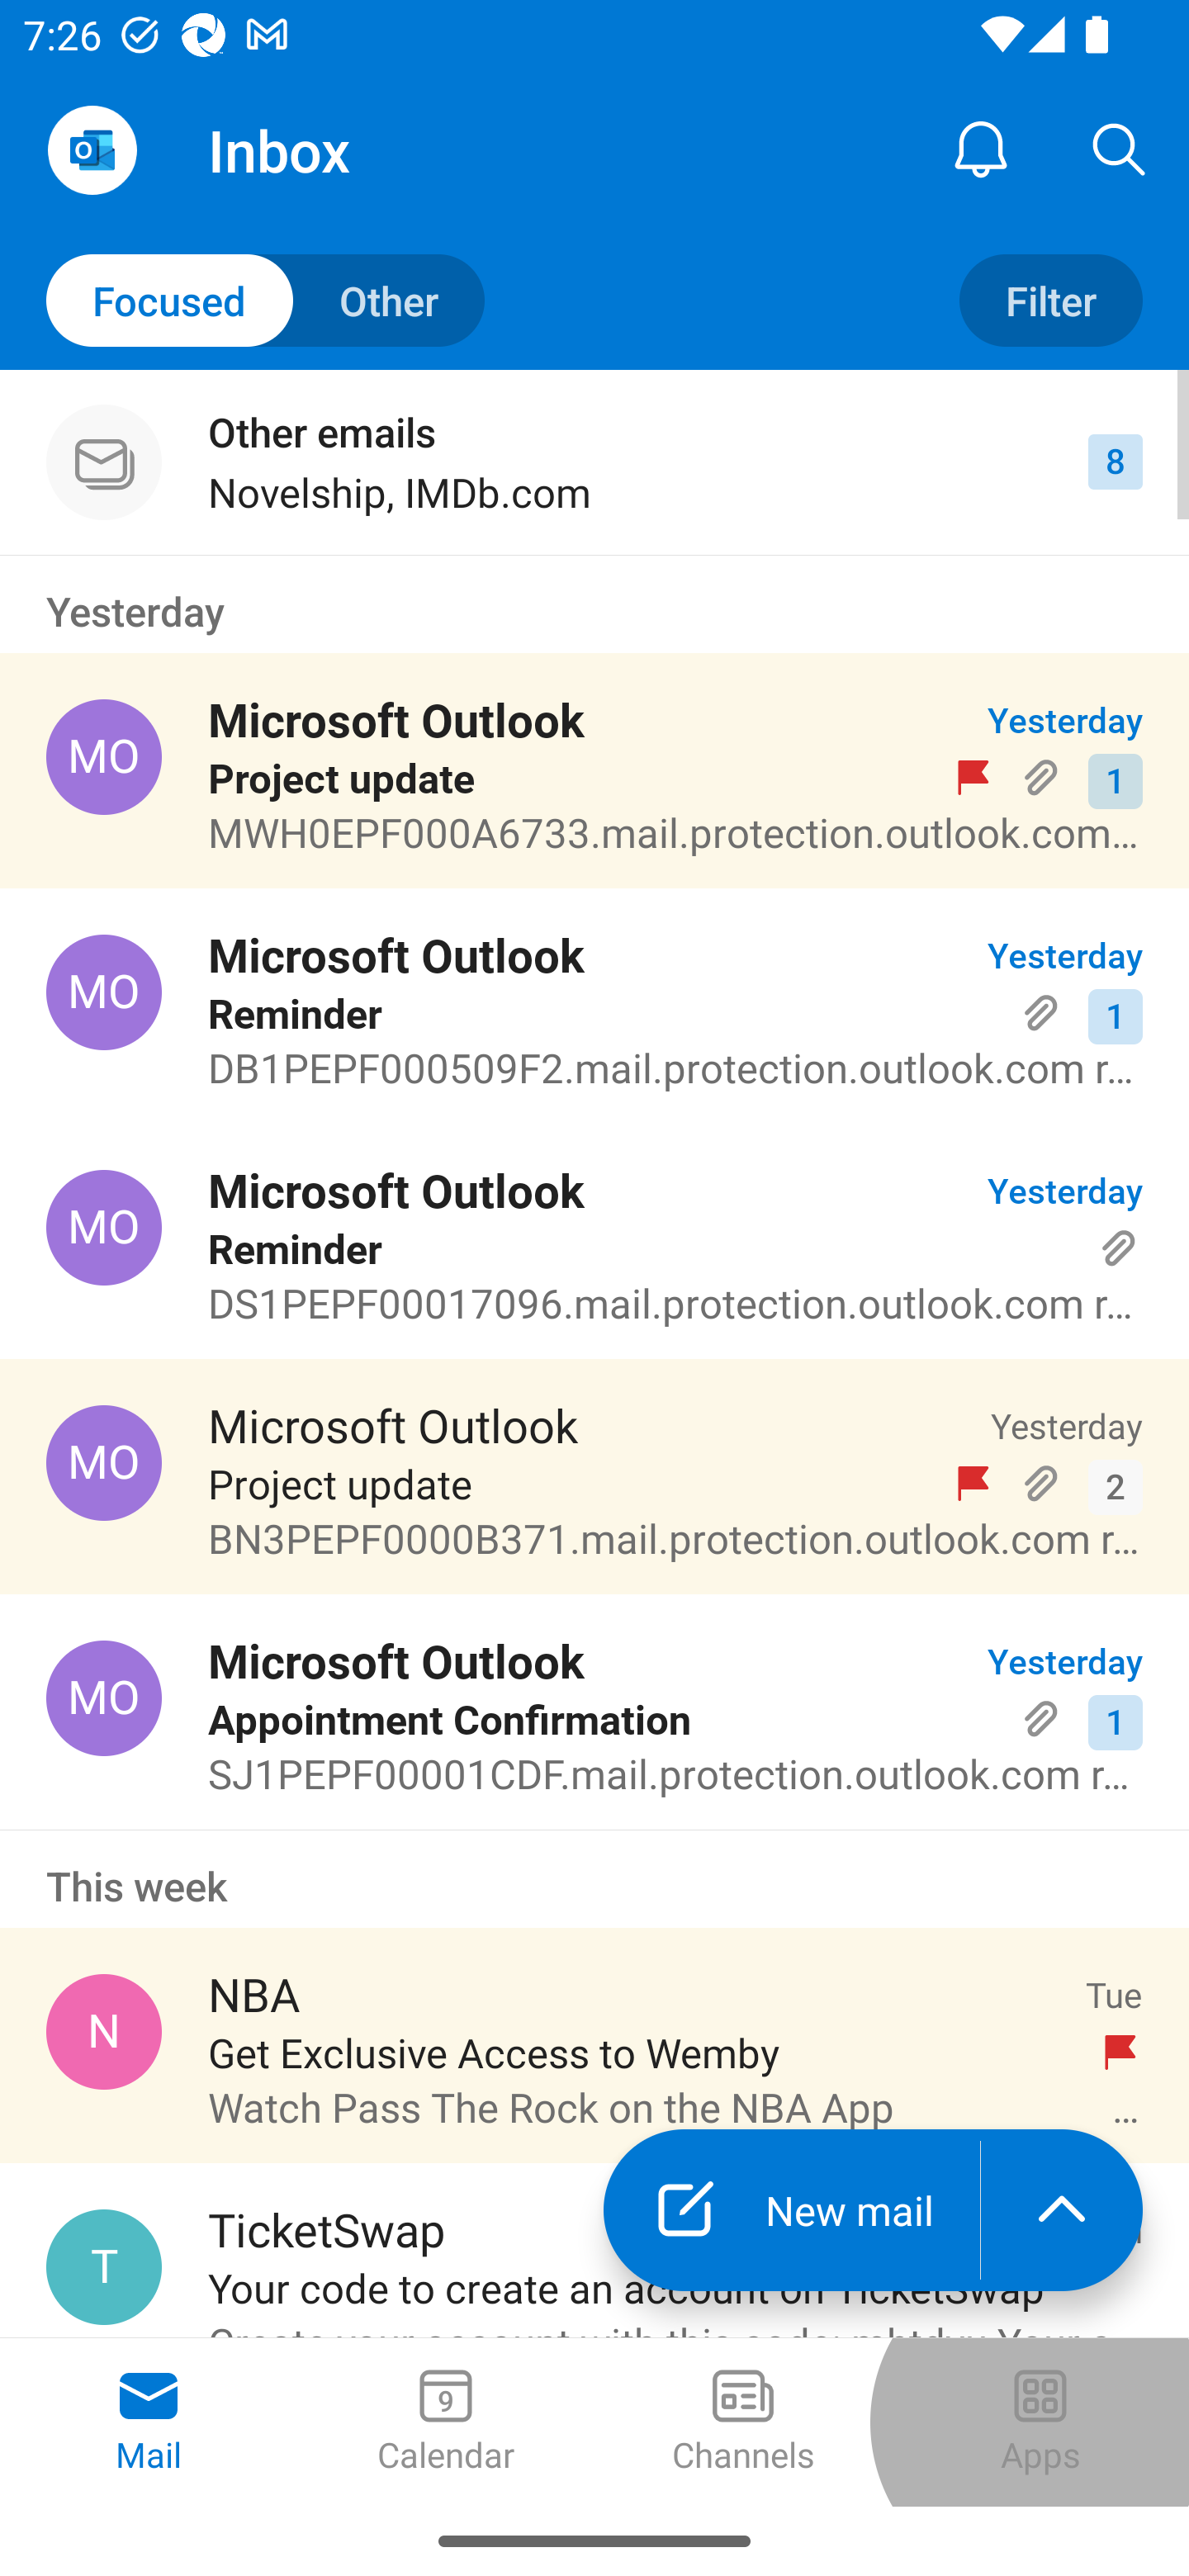  I want to click on Toggle to other mails, so click(266, 301).